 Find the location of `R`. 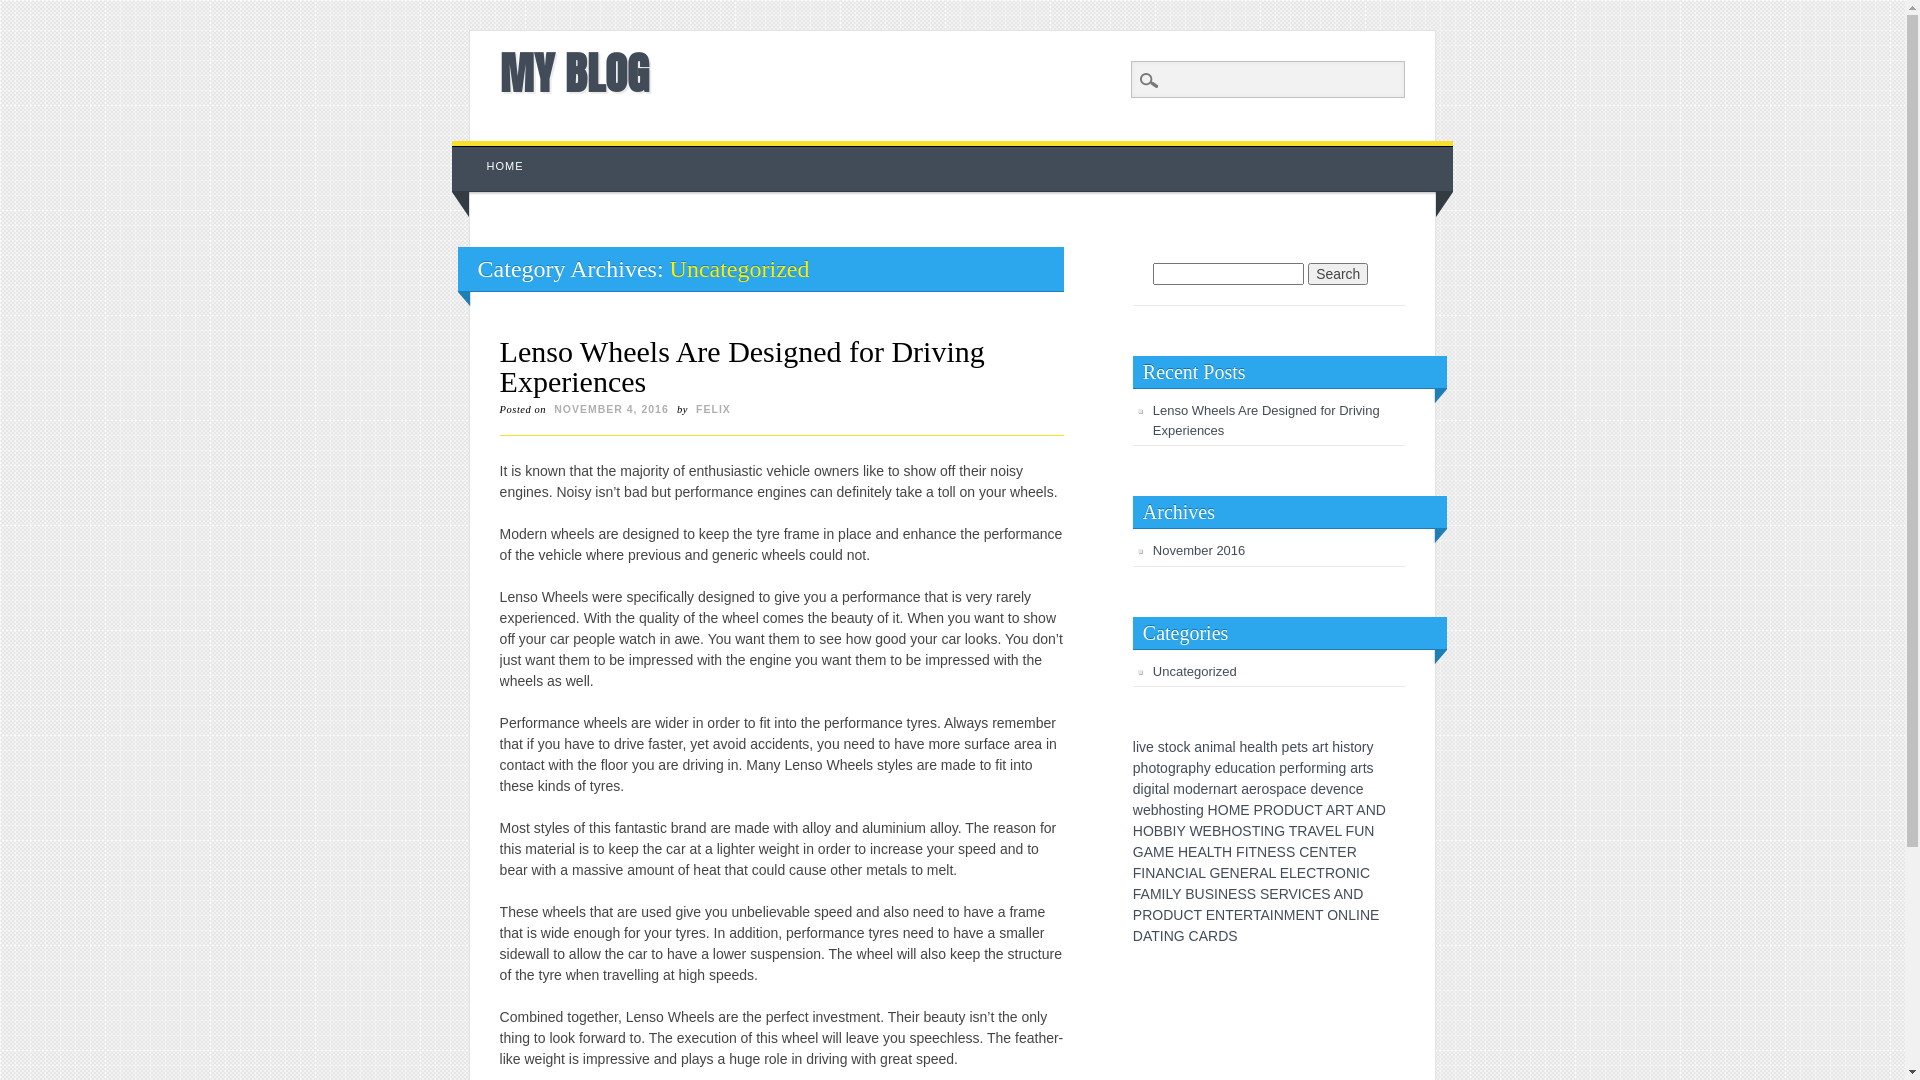

R is located at coordinates (1254, 873).